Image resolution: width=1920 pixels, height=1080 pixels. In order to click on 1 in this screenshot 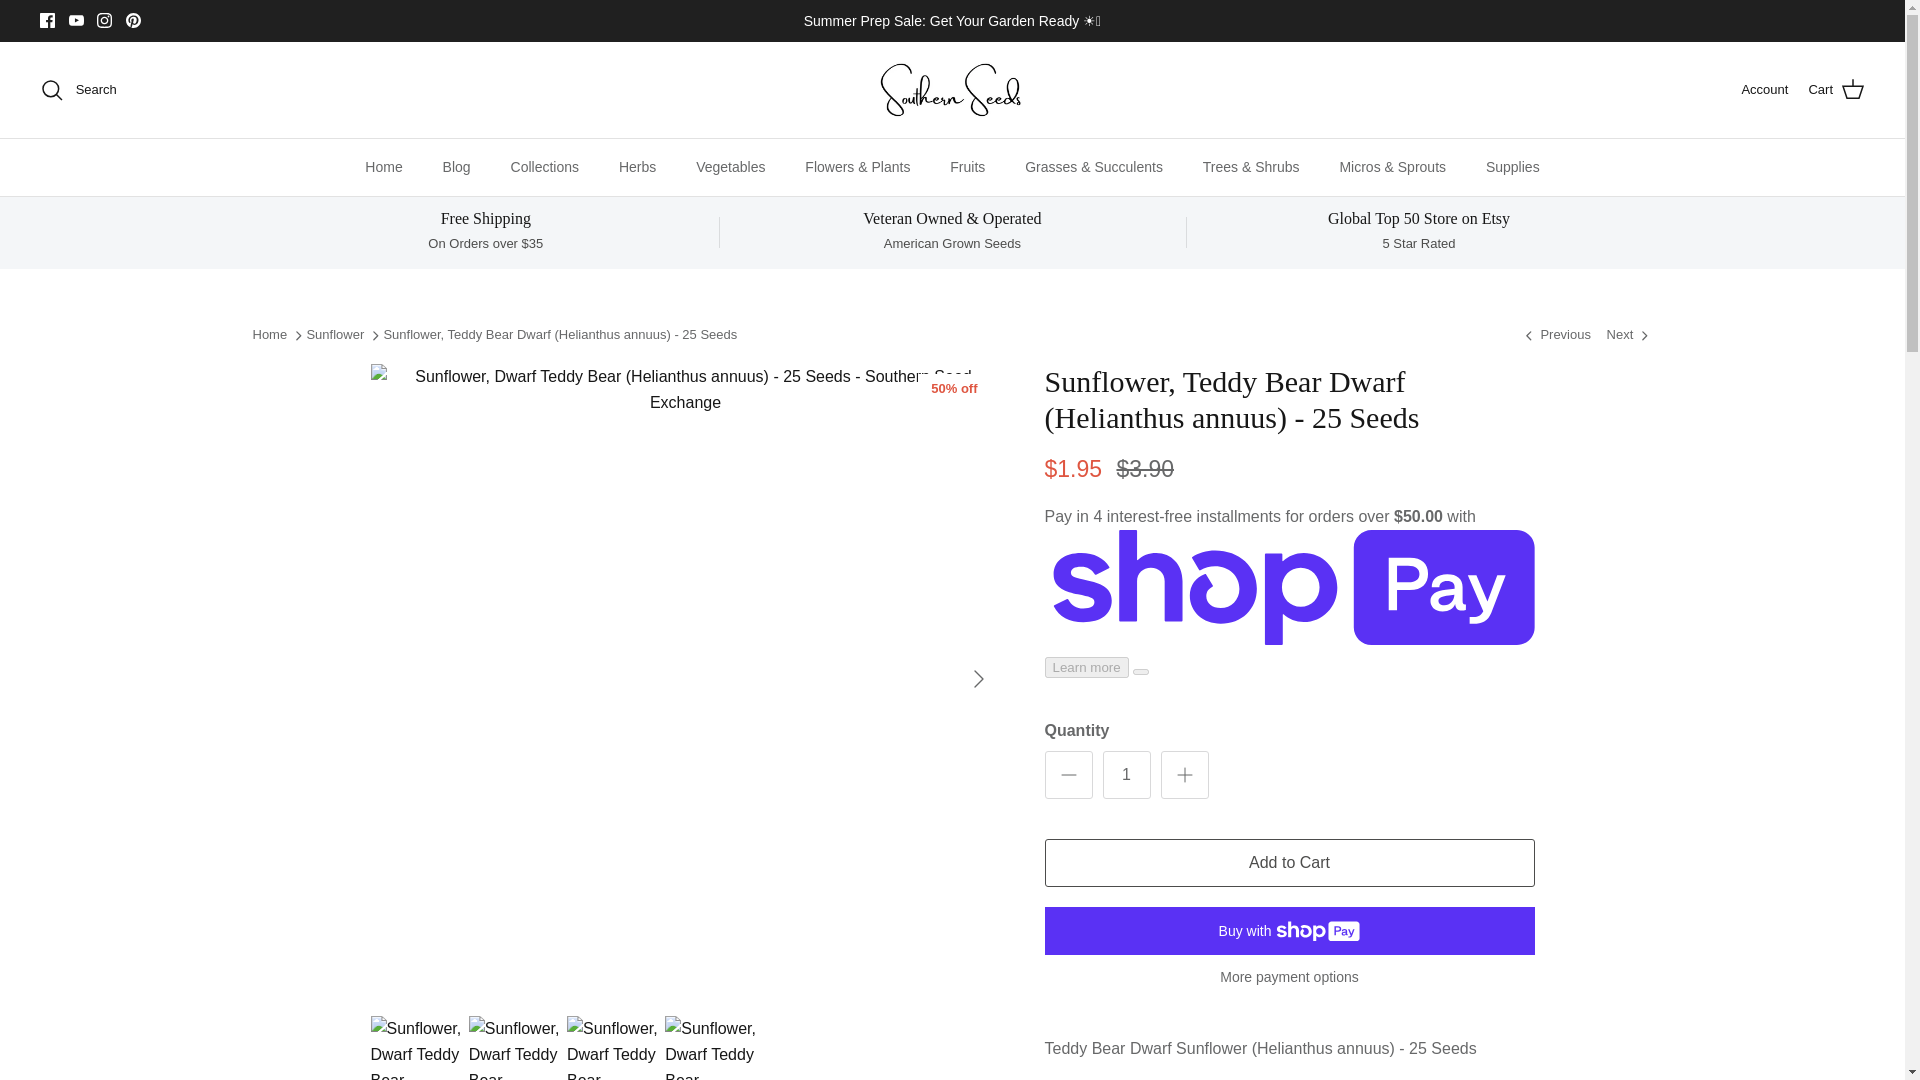, I will do `click(1126, 774)`.